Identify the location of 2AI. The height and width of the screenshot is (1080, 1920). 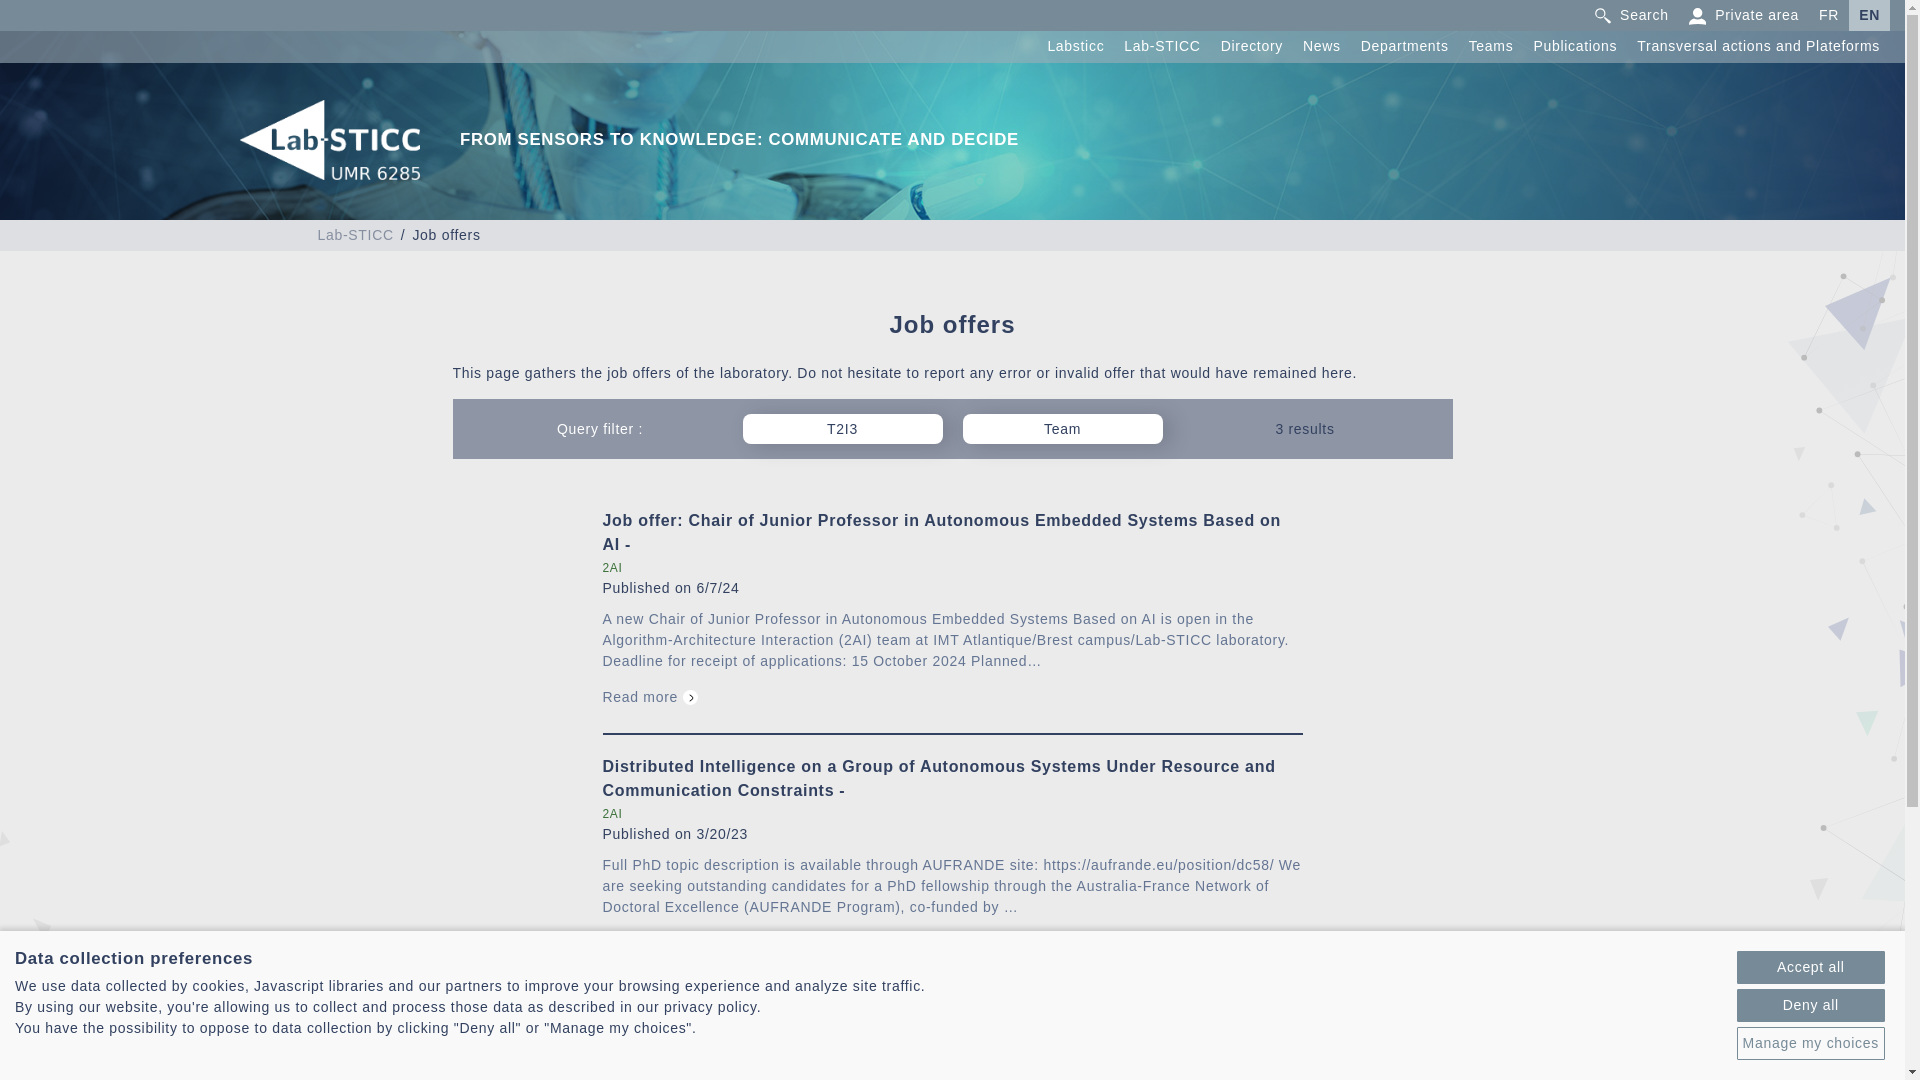
(612, 568).